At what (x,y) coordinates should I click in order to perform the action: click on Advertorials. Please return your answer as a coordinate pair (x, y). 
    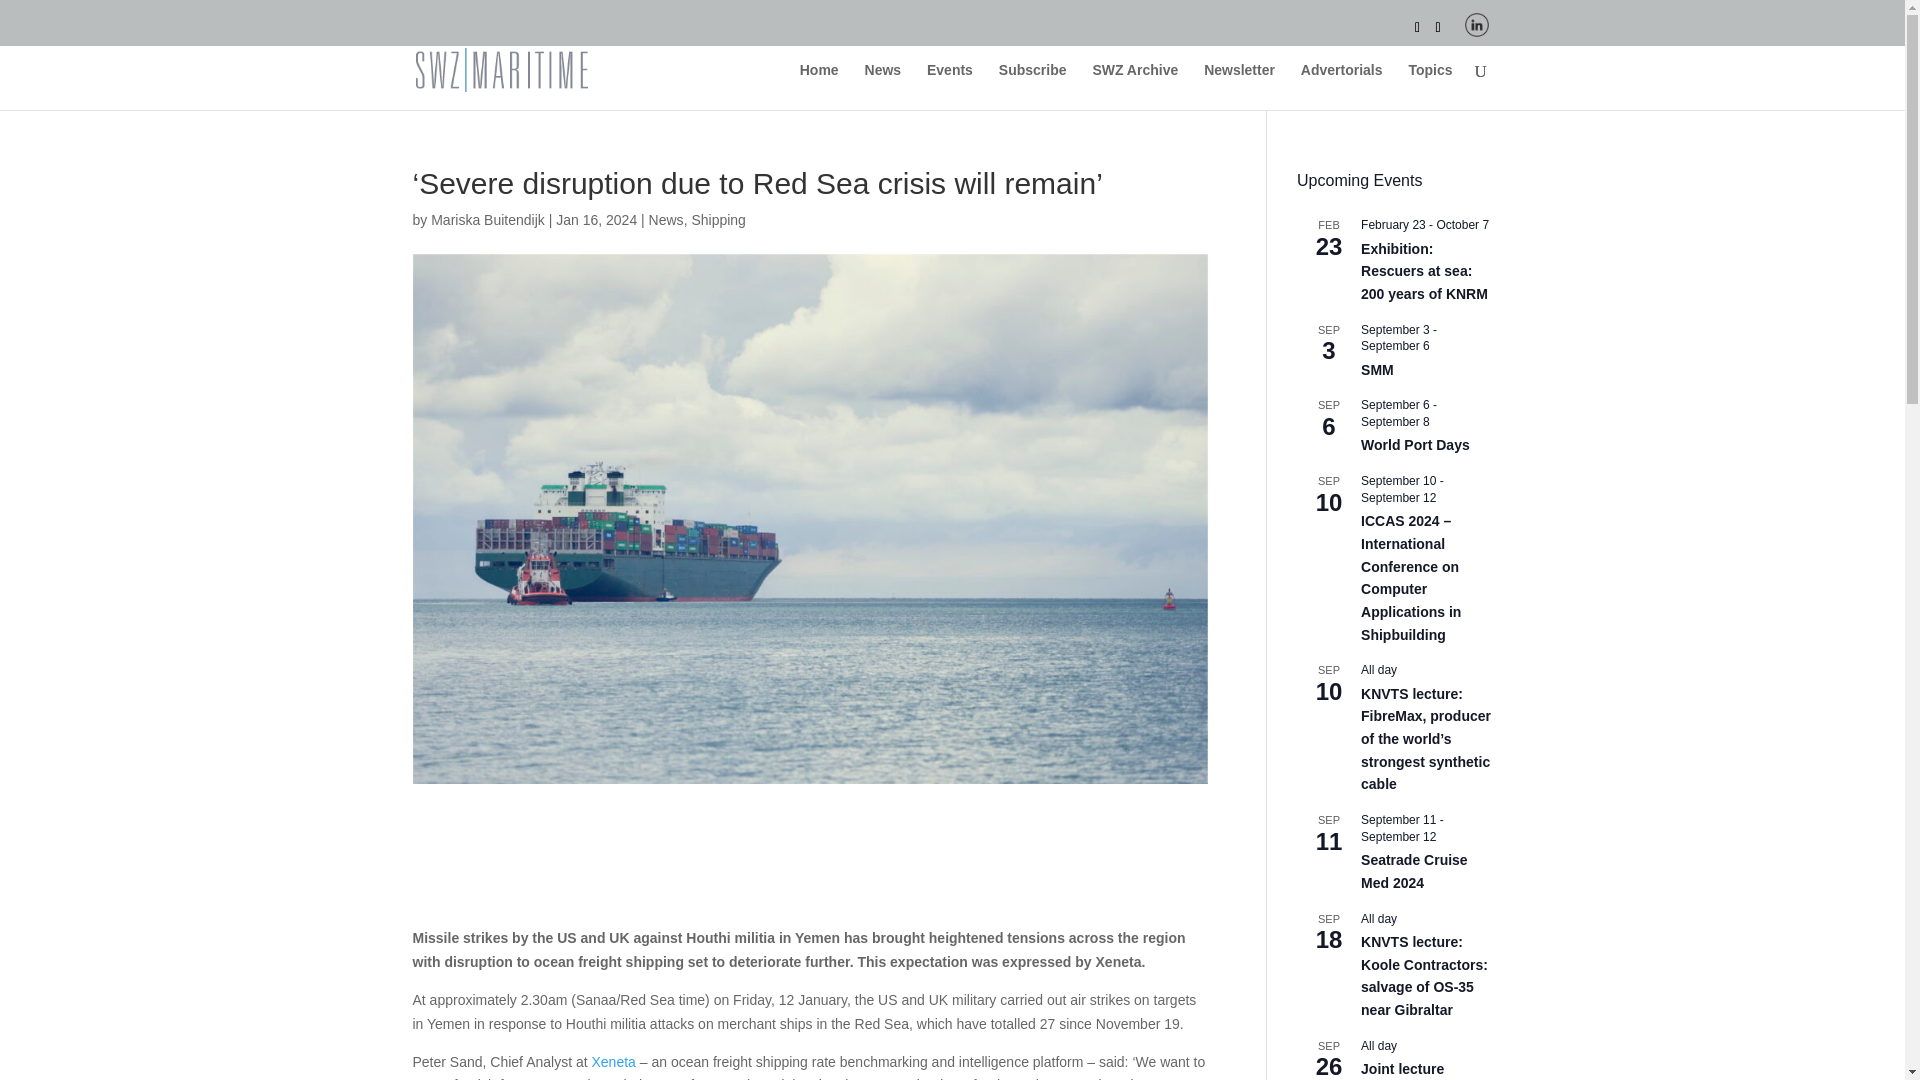
    Looking at the image, I should click on (1342, 86).